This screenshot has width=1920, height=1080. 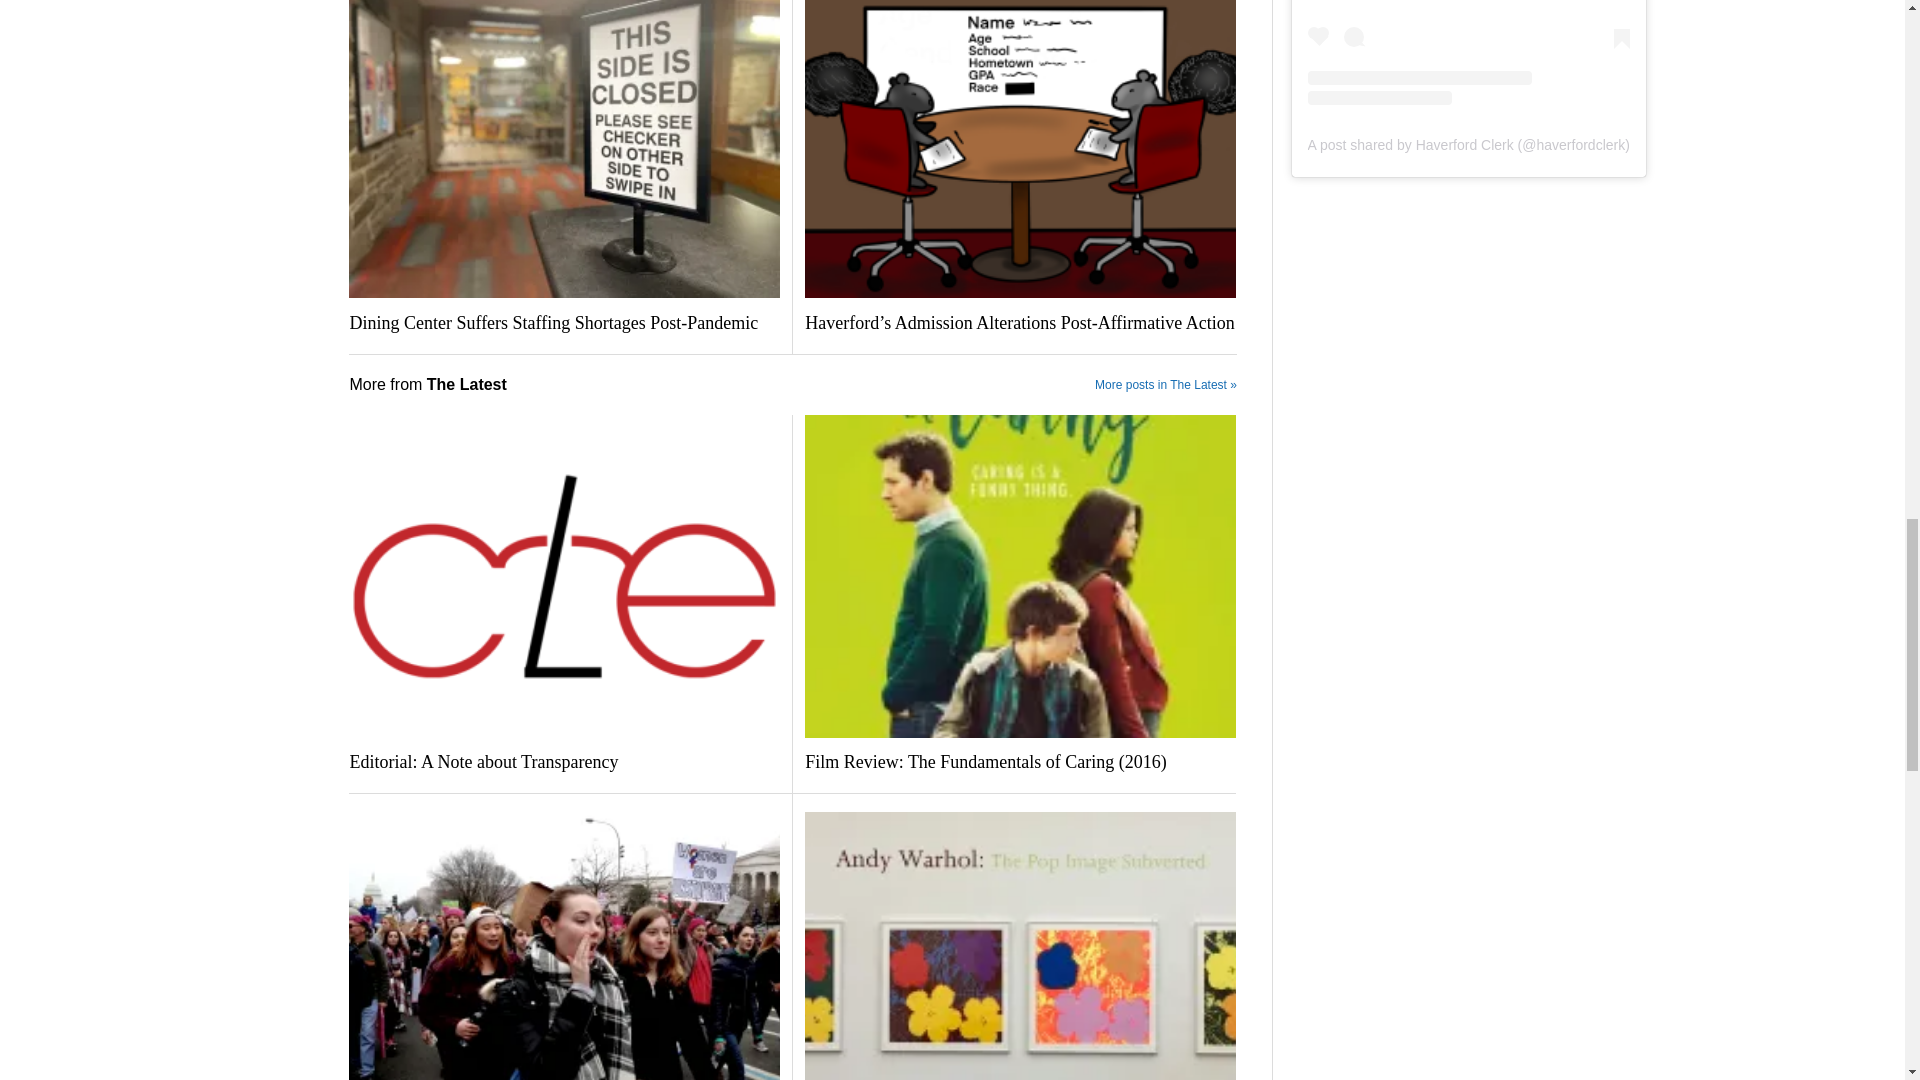 I want to click on Editorial: A Note about Transparency, so click(x=564, y=762).